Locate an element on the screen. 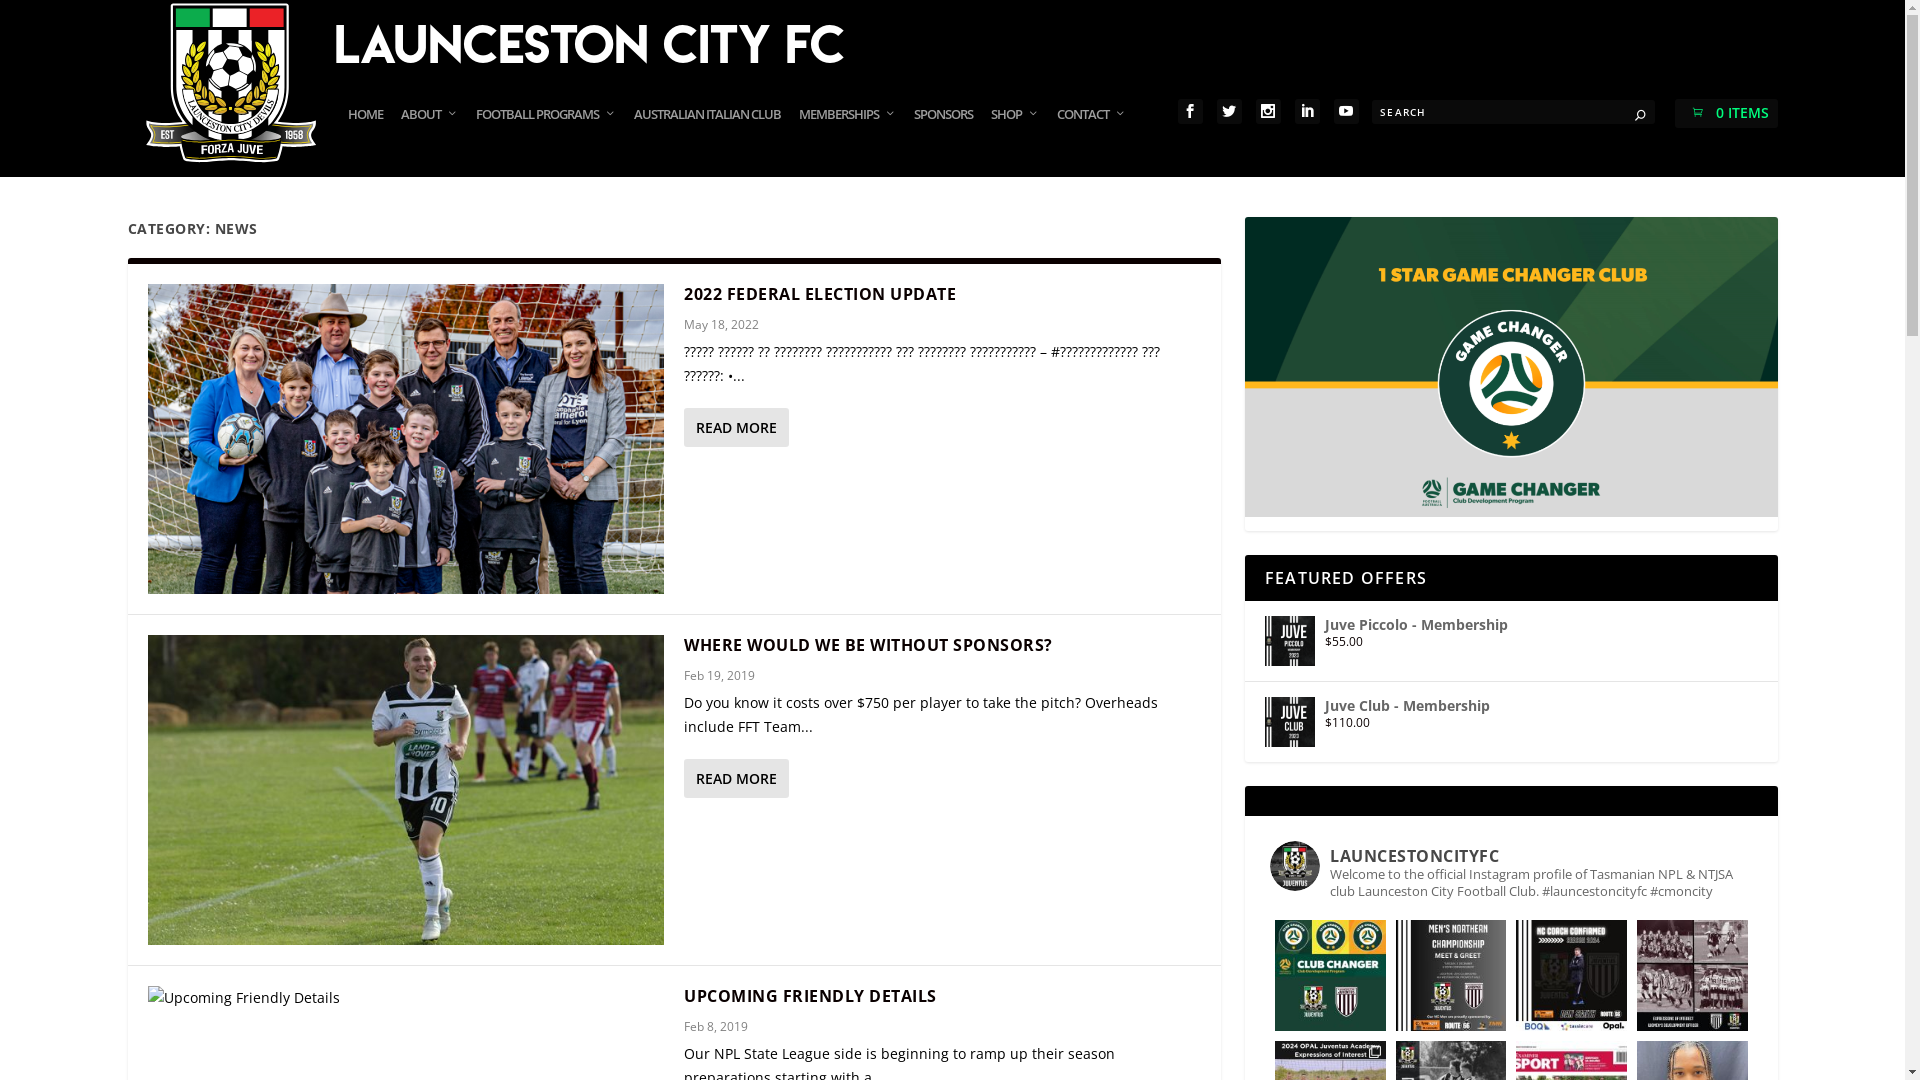  MEMBERSHIPS is located at coordinates (848, 134).